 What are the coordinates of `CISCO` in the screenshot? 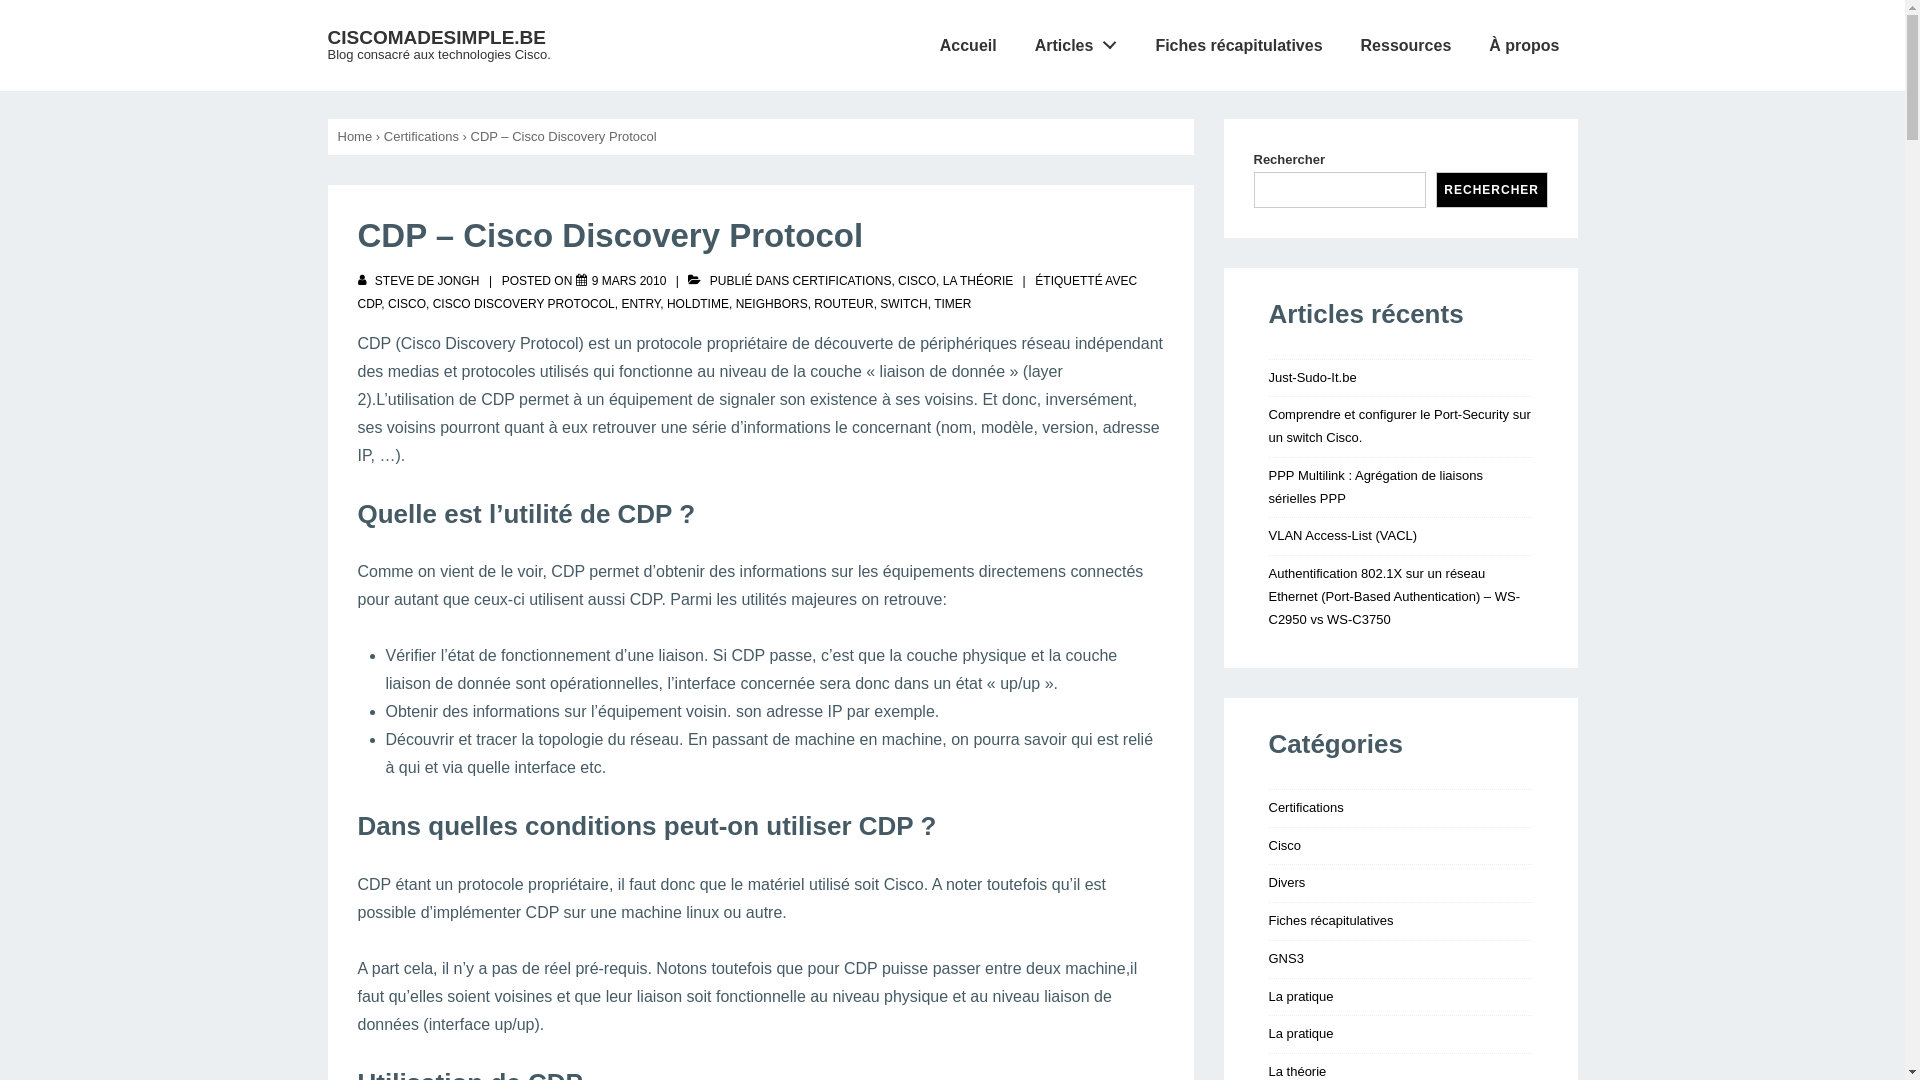 It's located at (407, 304).